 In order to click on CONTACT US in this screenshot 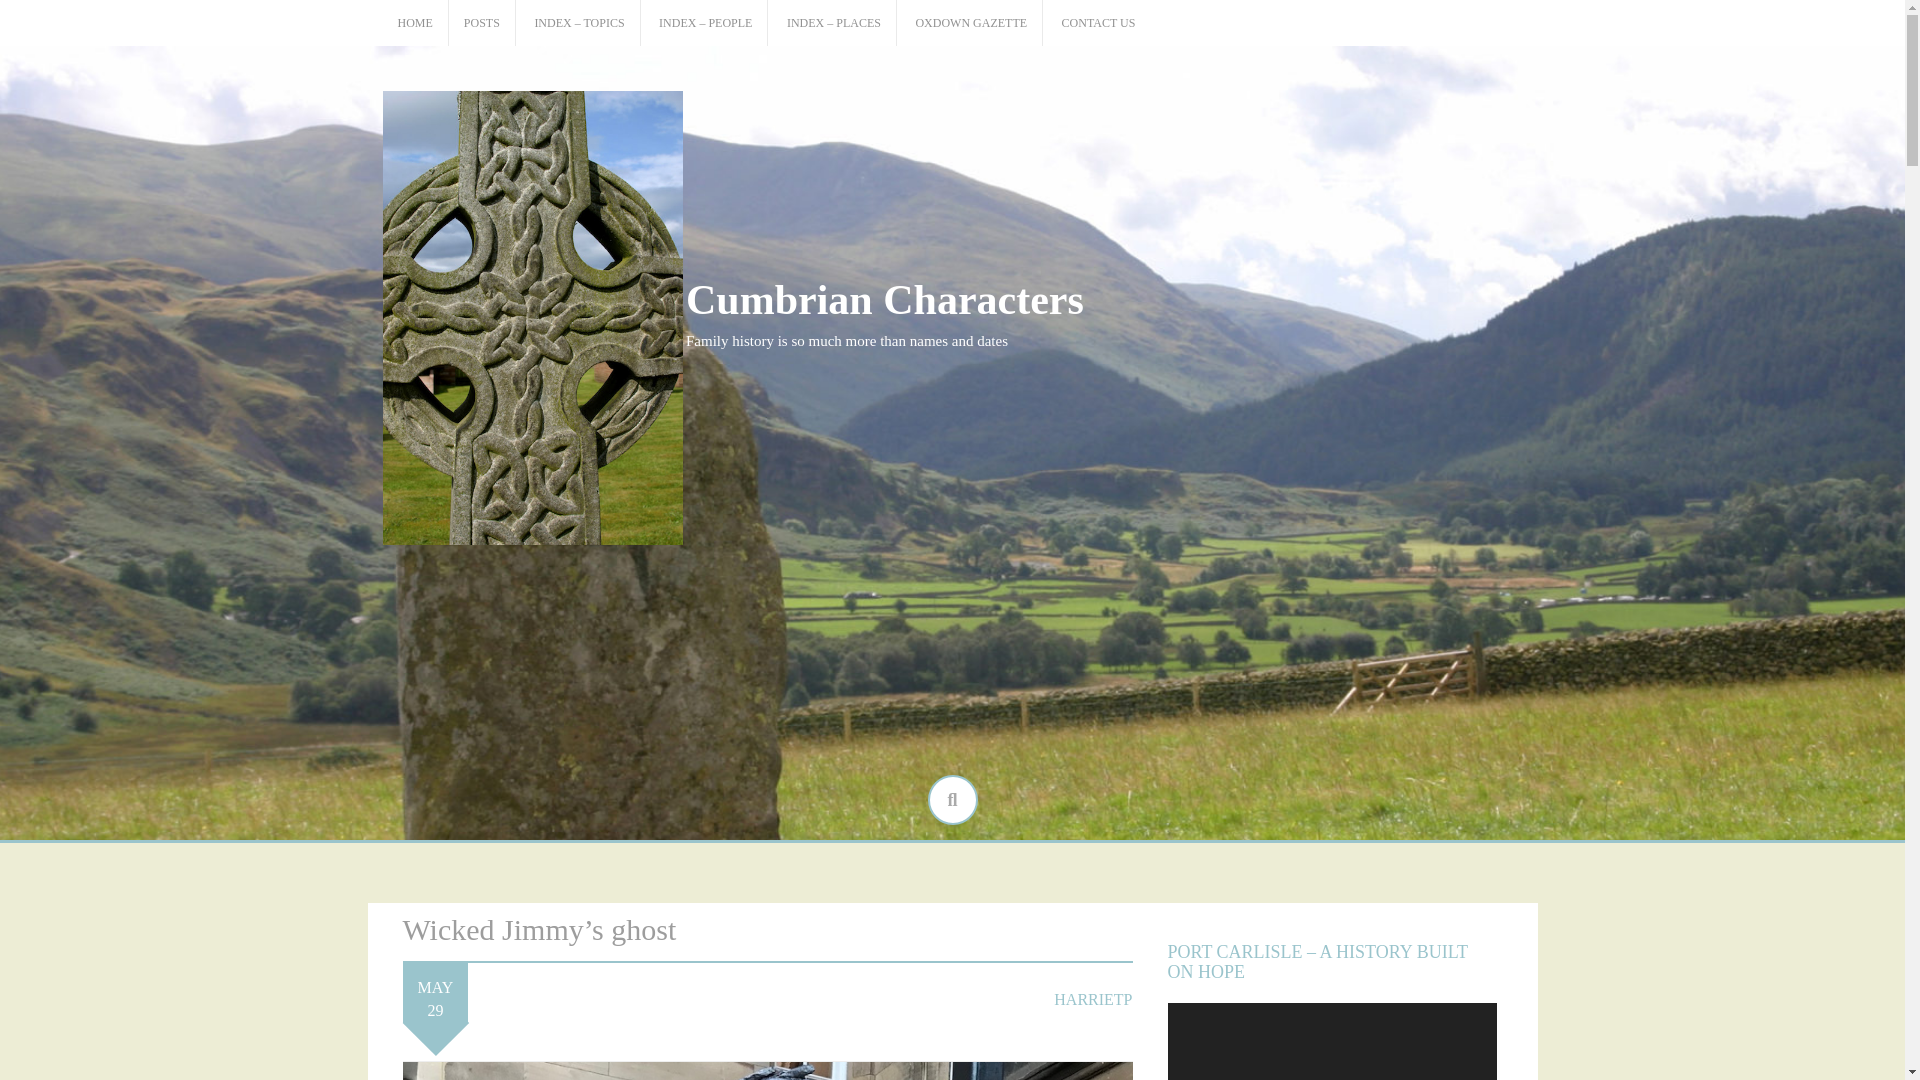, I will do `click(1098, 24)`.